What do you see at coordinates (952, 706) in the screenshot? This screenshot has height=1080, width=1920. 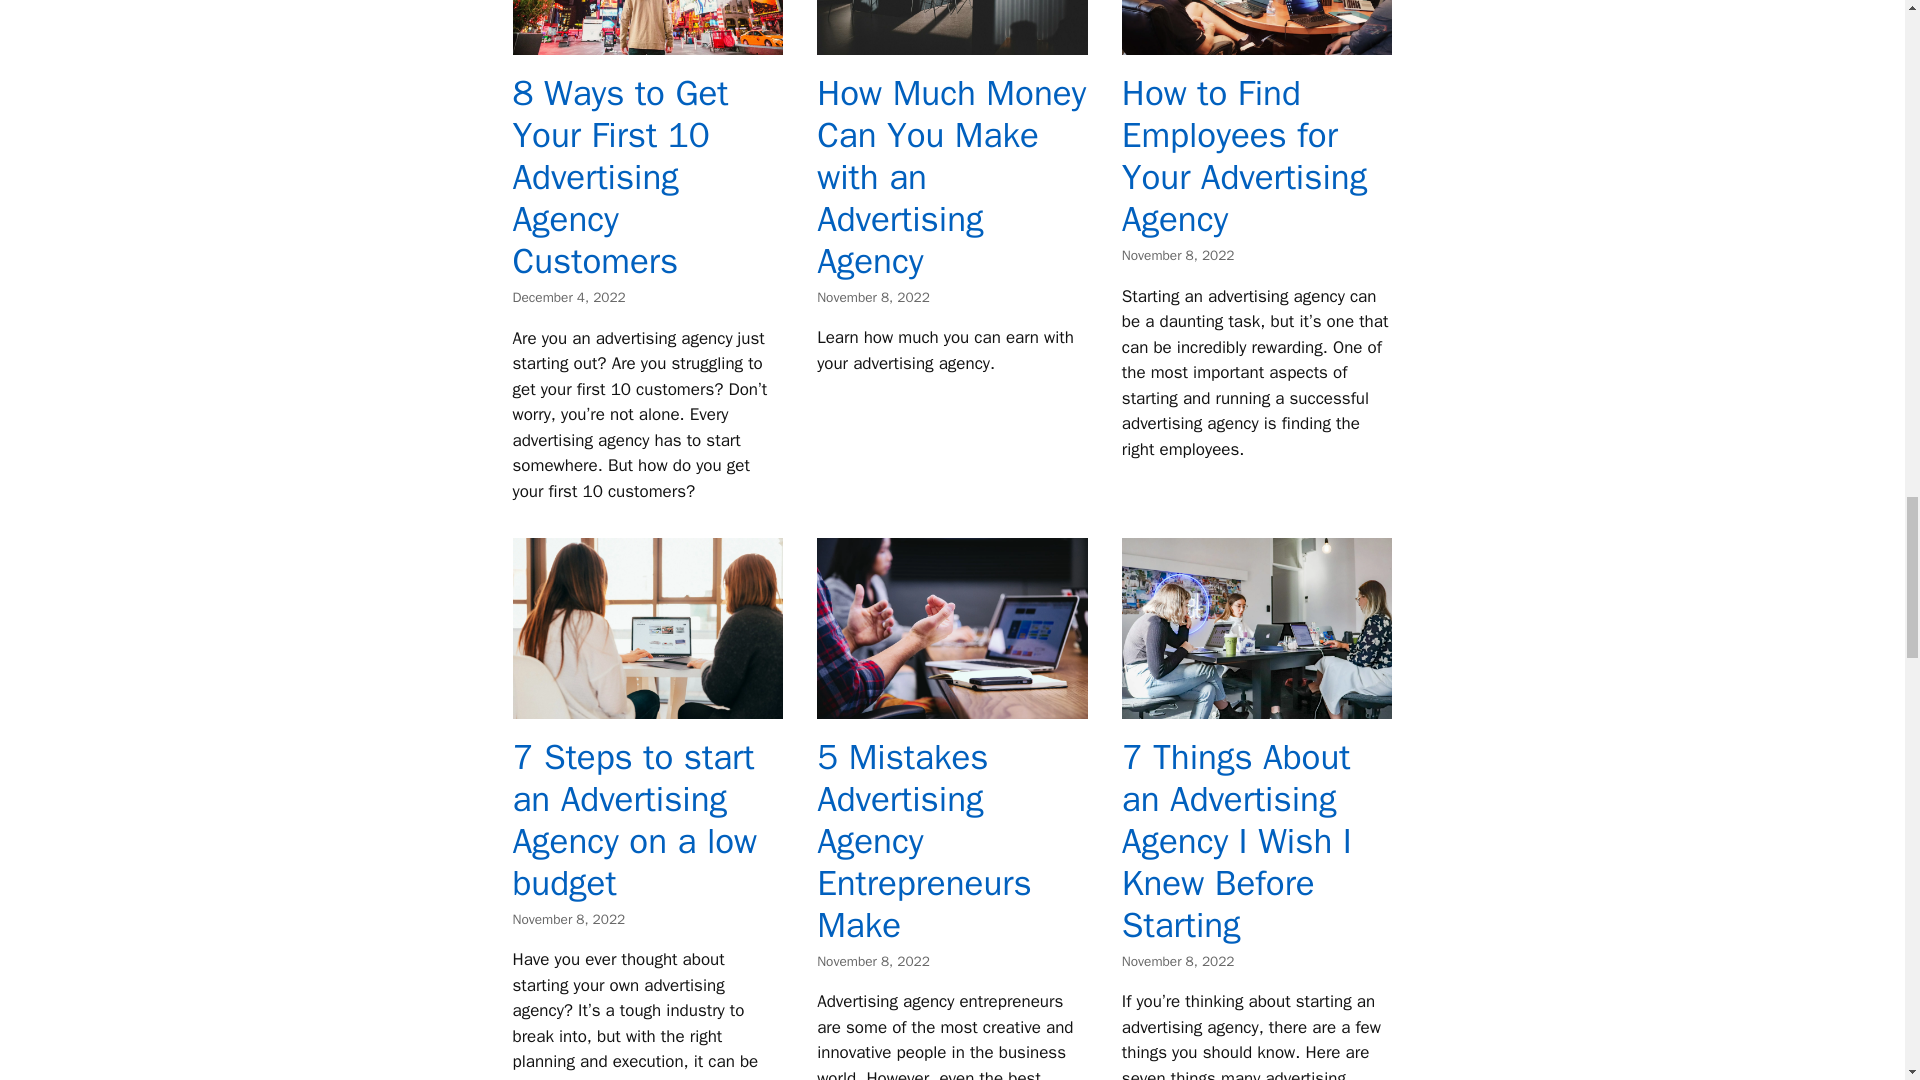 I see `5 Mistakes Advertising Agency Entrepreneurs Make` at bounding box center [952, 706].